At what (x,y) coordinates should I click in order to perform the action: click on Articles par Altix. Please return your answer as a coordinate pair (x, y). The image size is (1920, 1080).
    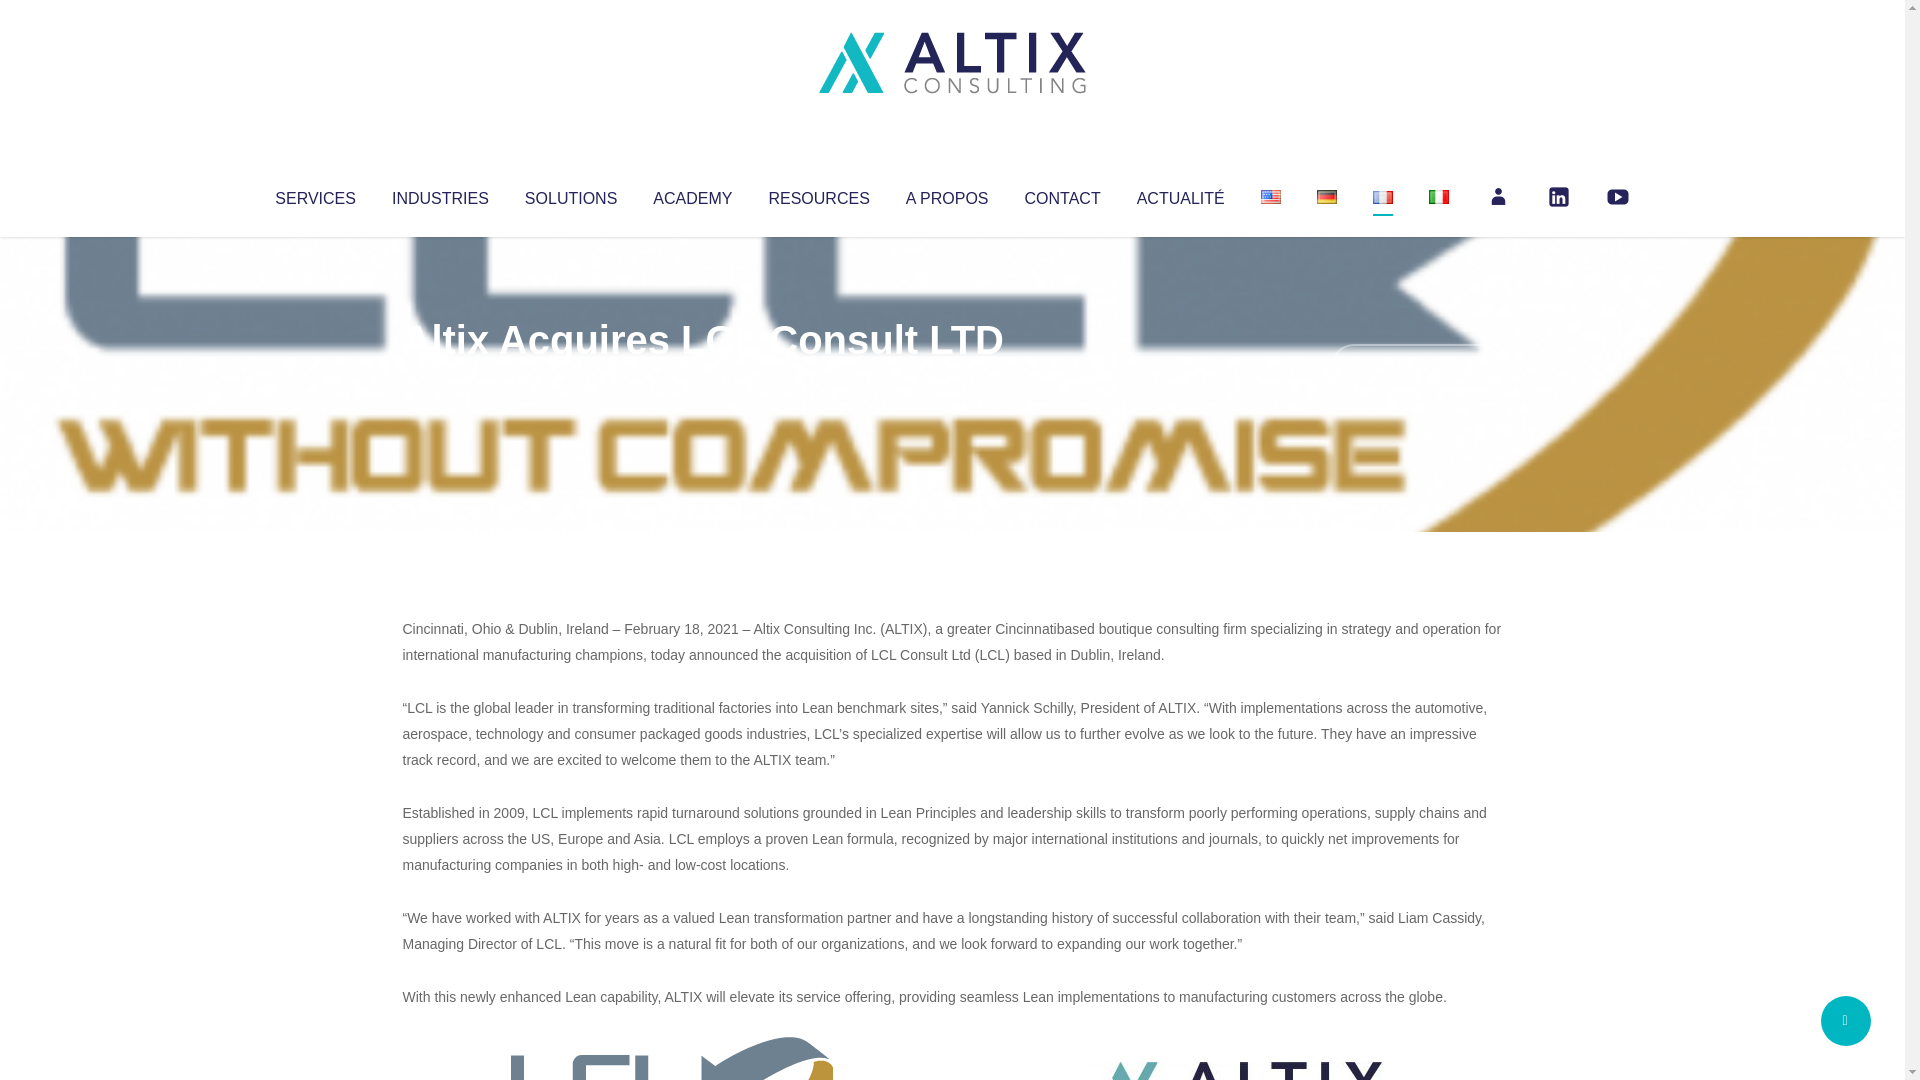
    Looking at the image, I should click on (440, 380).